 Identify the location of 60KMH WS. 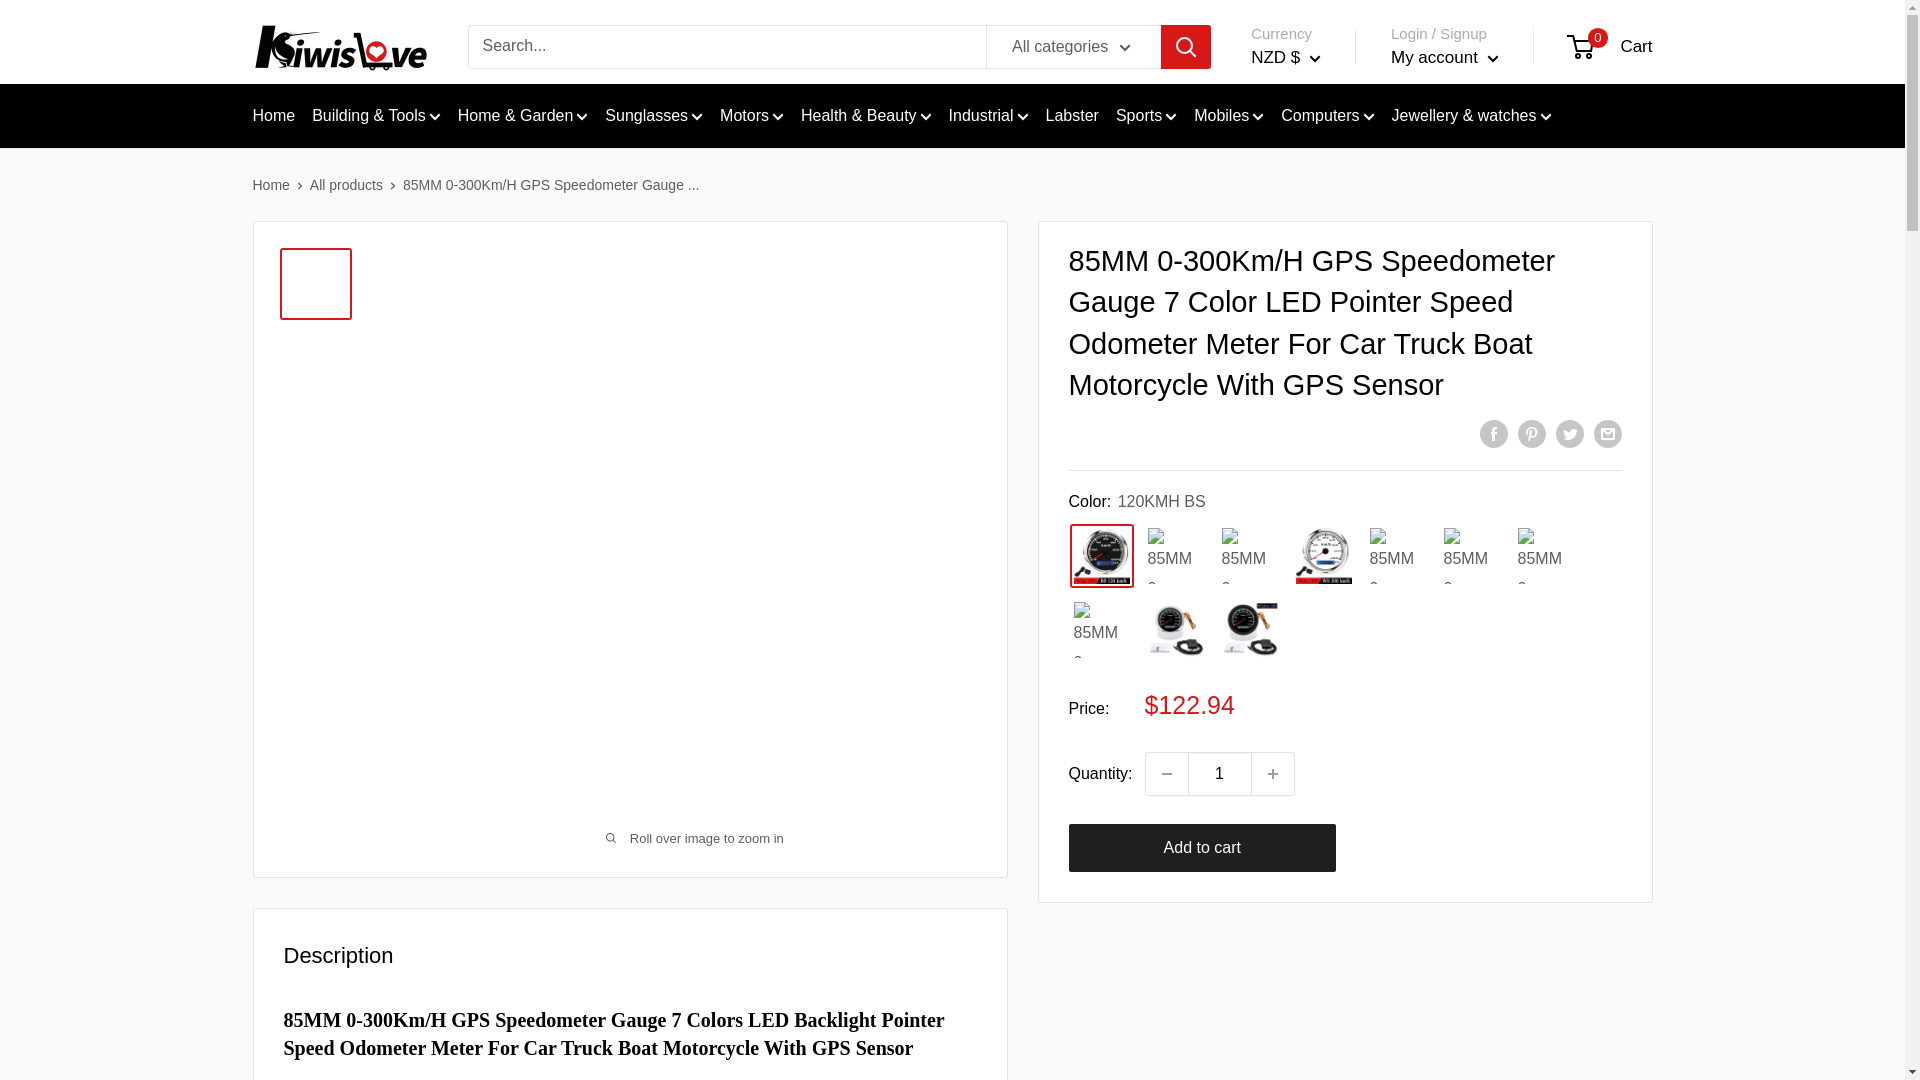
(1102, 630).